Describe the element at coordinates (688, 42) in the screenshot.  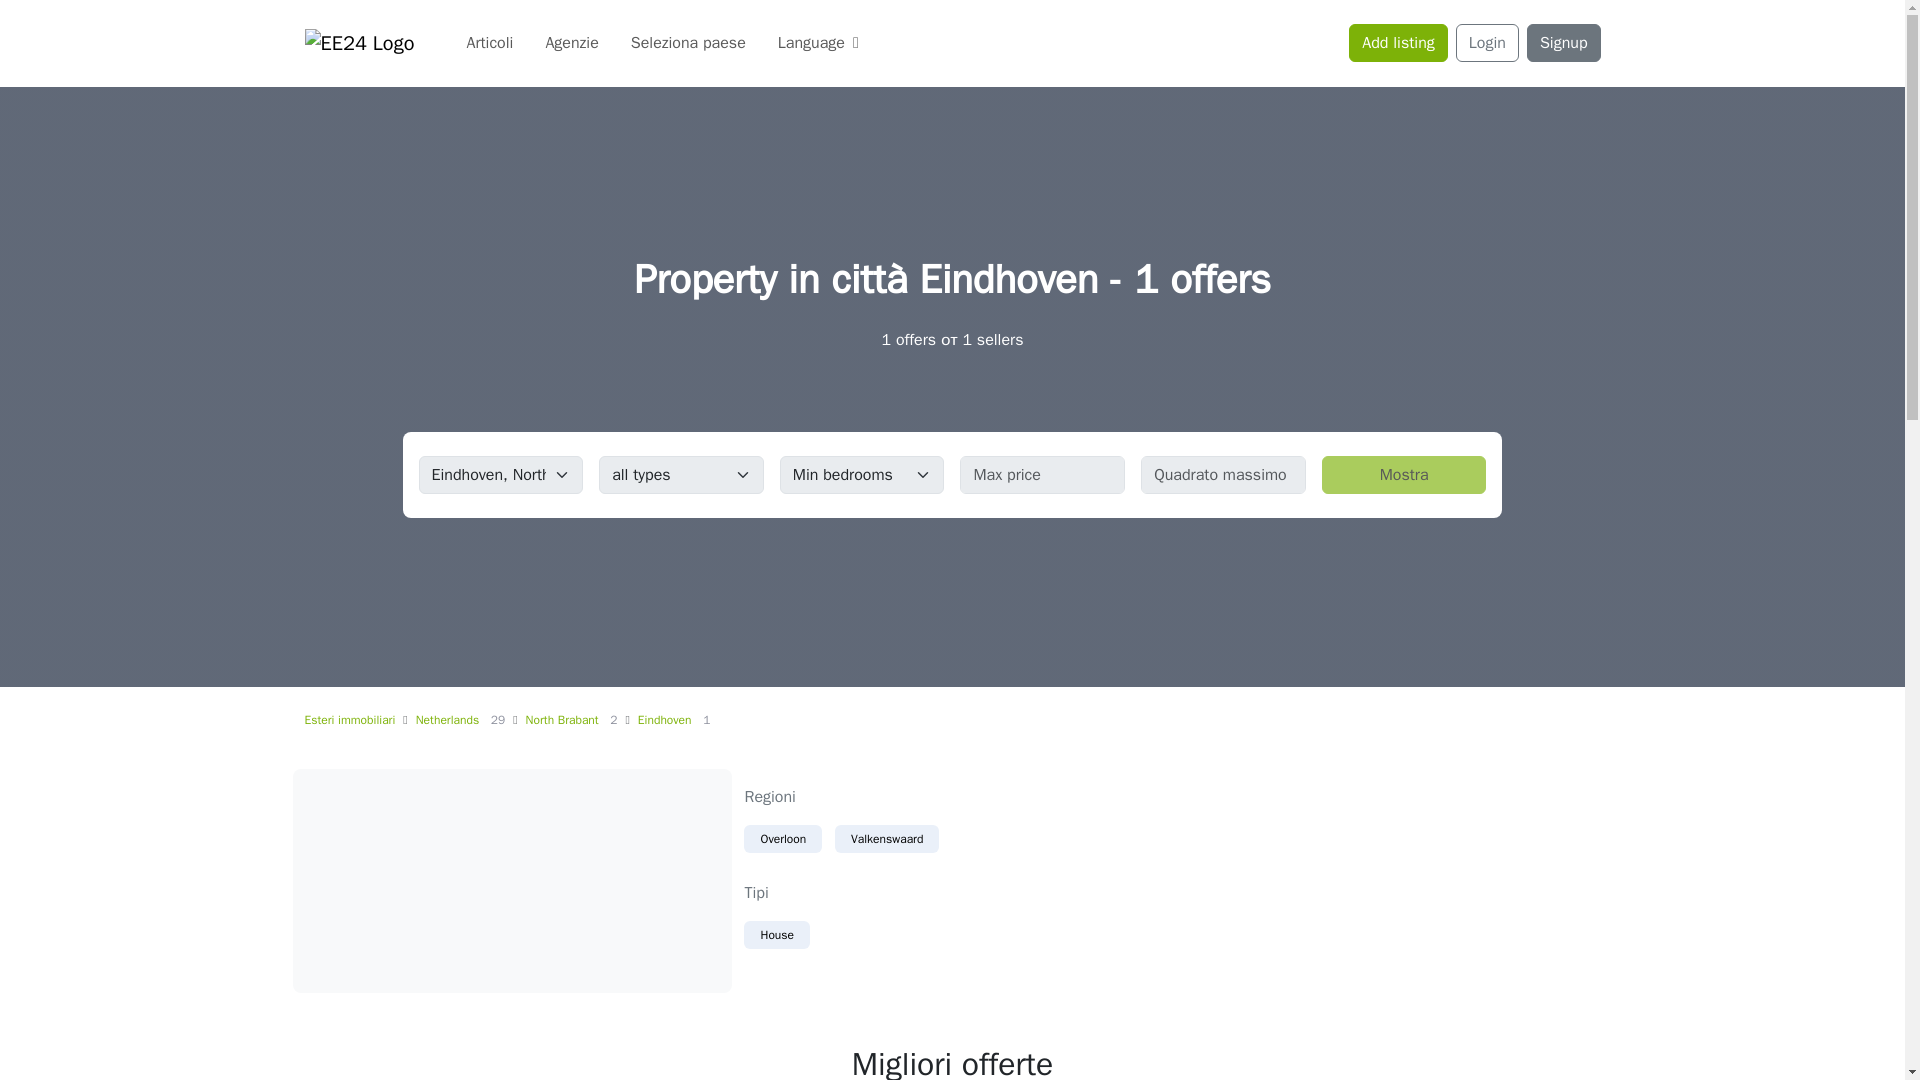
I see `Seleziona paese` at that location.